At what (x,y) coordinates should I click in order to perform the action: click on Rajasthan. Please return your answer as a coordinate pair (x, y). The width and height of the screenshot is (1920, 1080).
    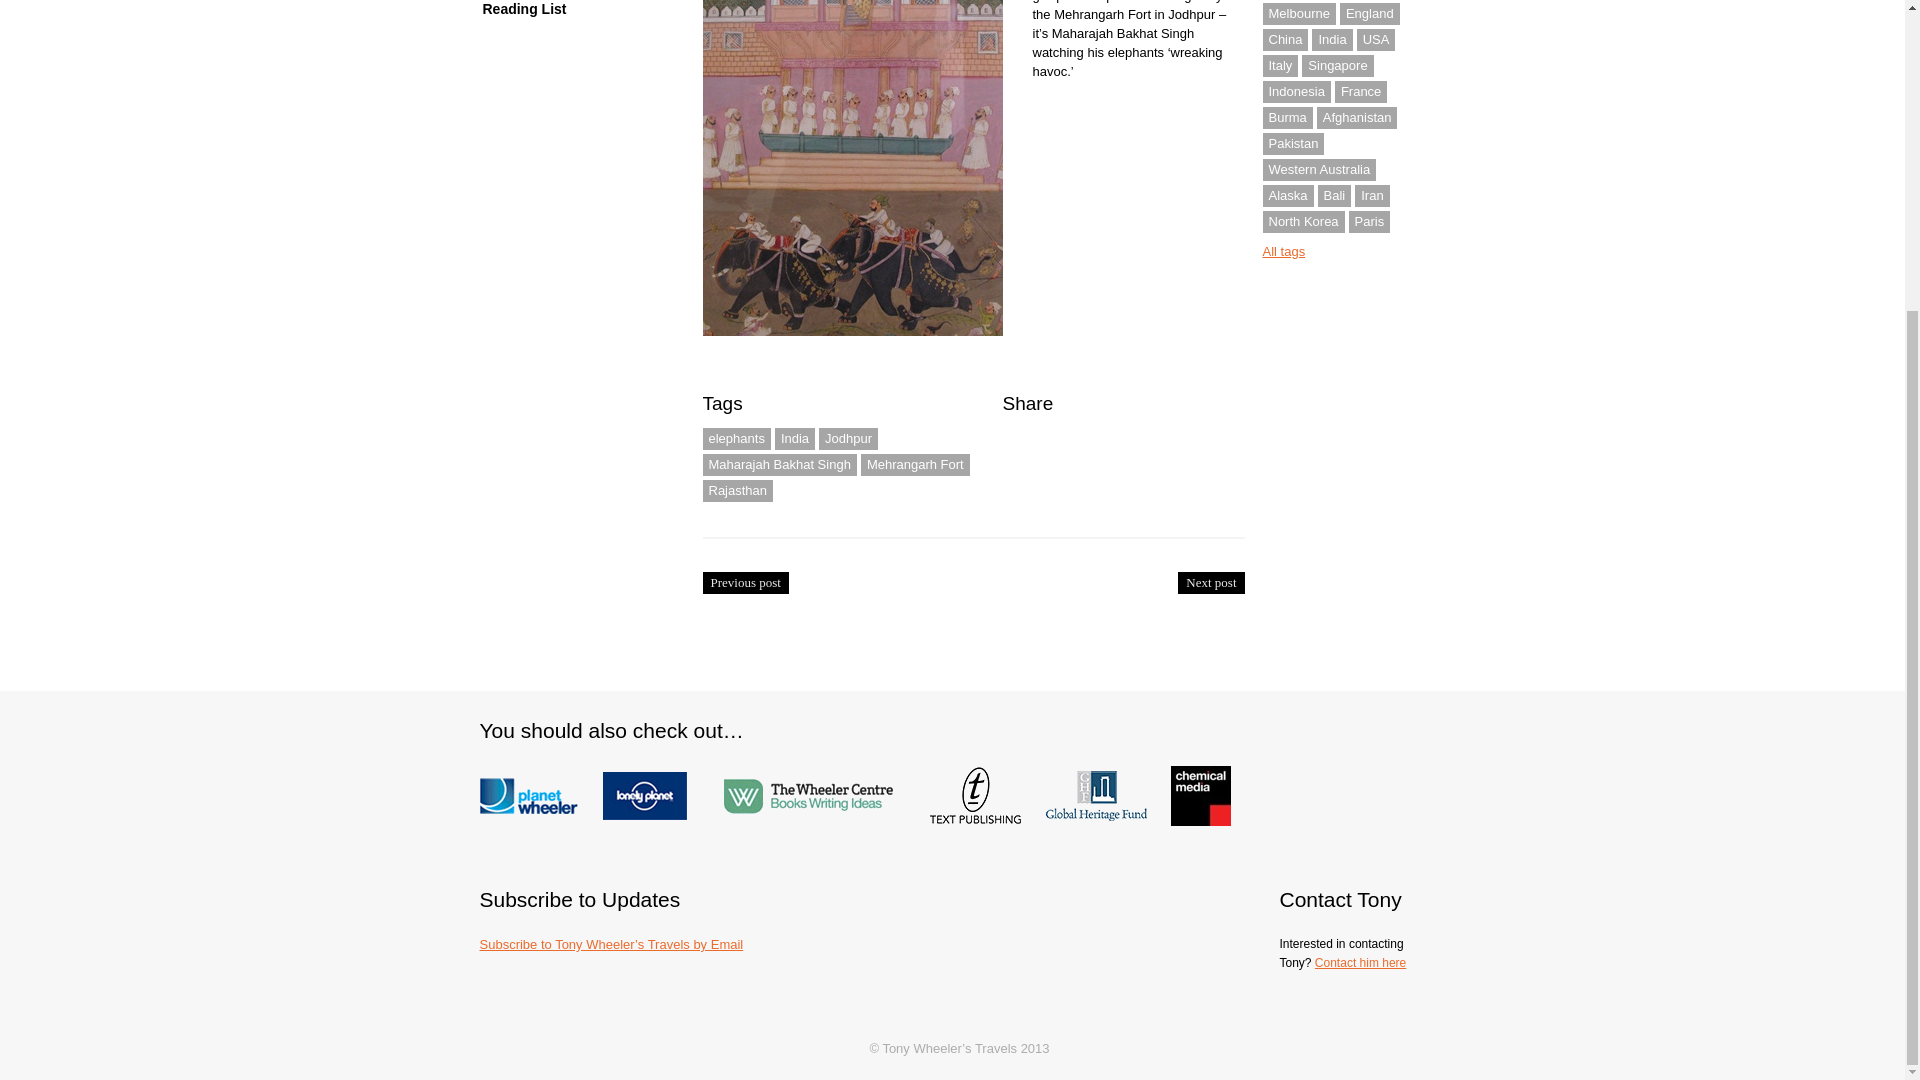
    Looking at the image, I should click on (738, 490).